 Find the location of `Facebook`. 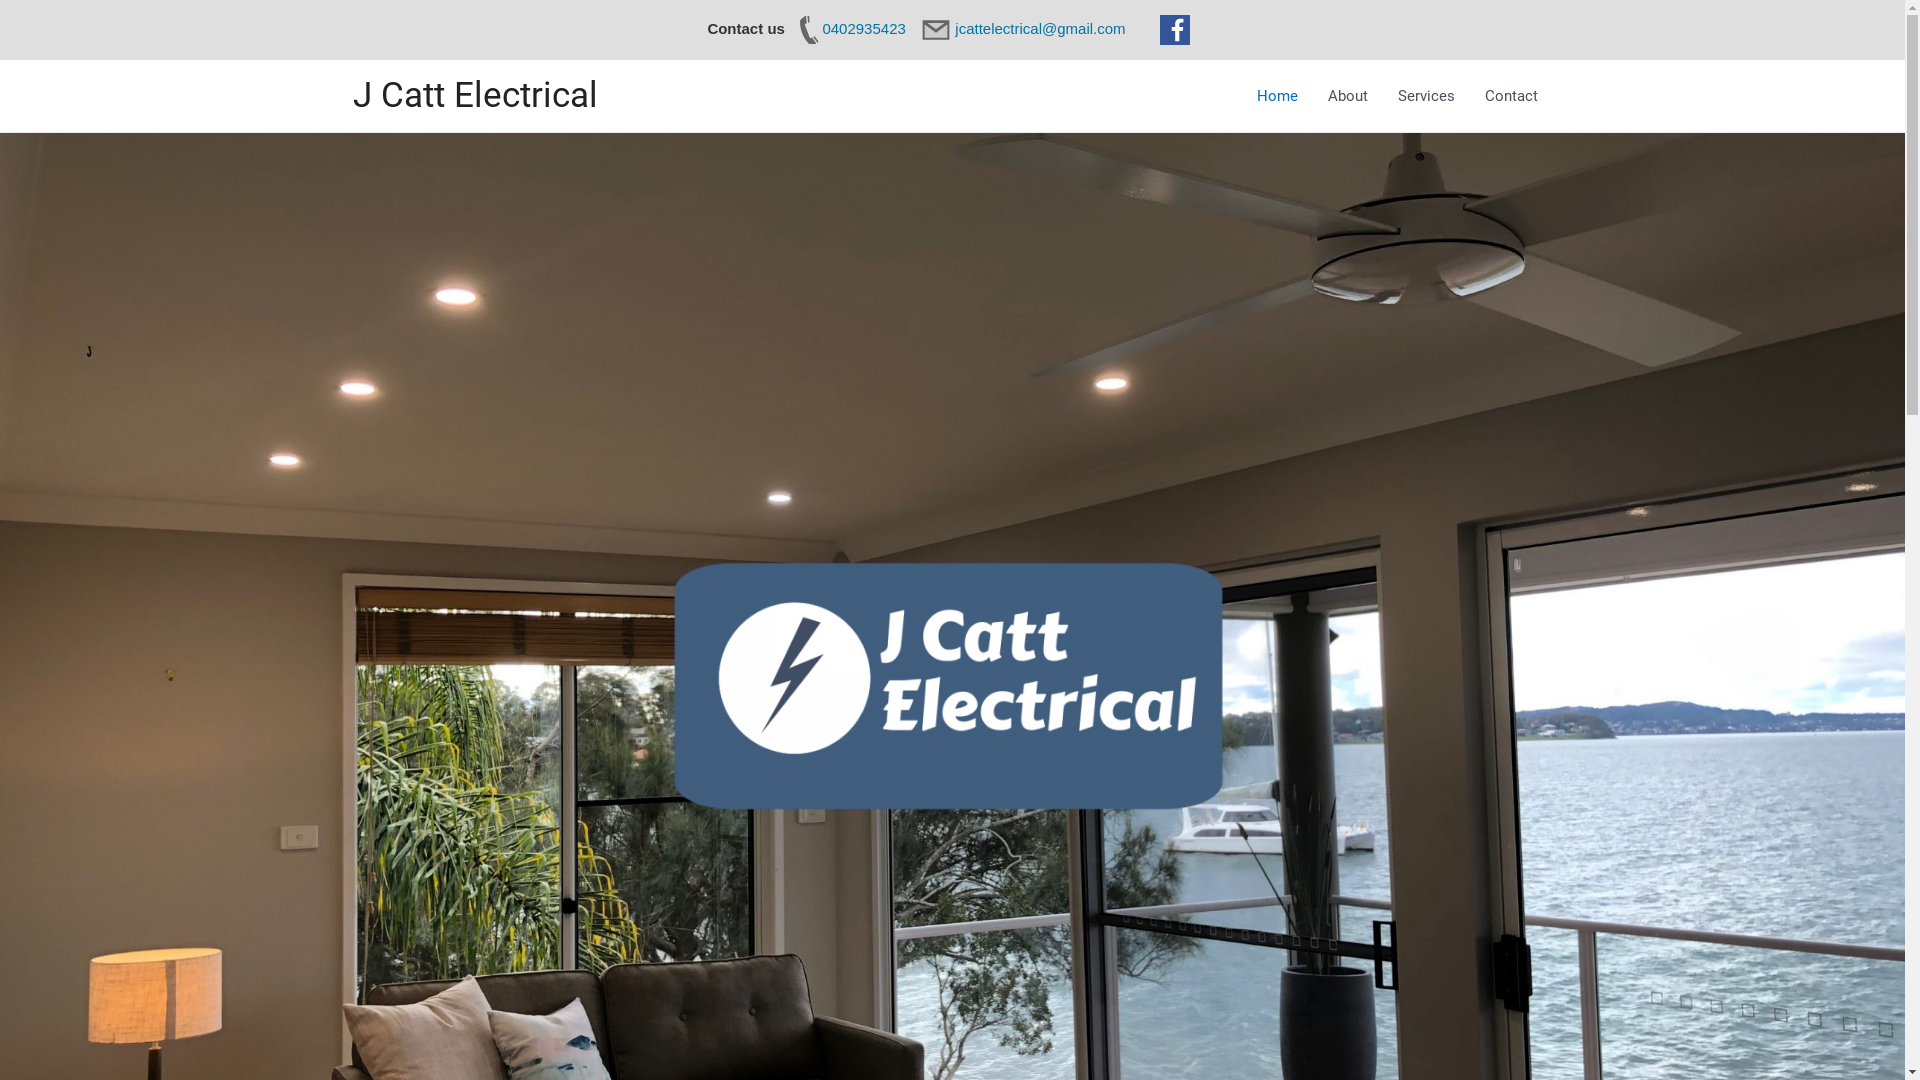

Facebook is located at coordinates (1175, 30).